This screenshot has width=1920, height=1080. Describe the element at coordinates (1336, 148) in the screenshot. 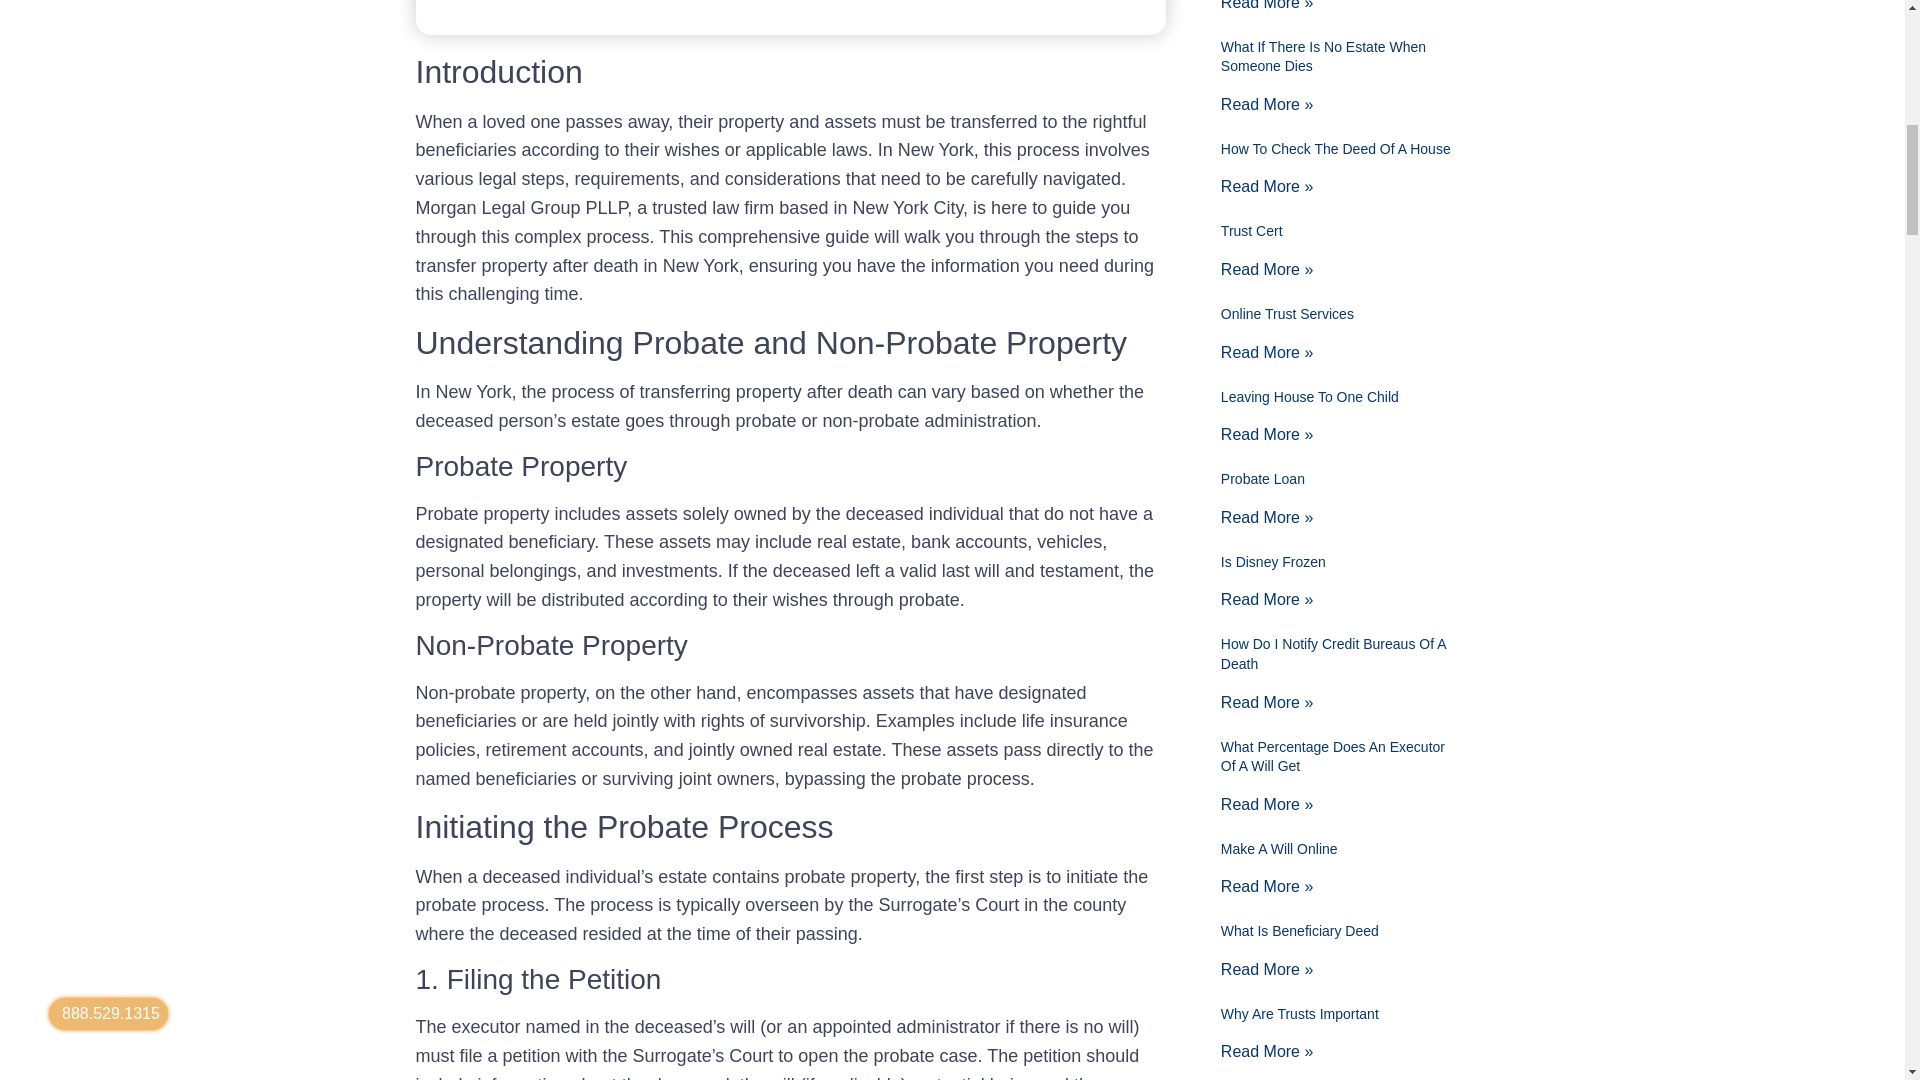

I see `How To Check The Deed Of A House` at that location.